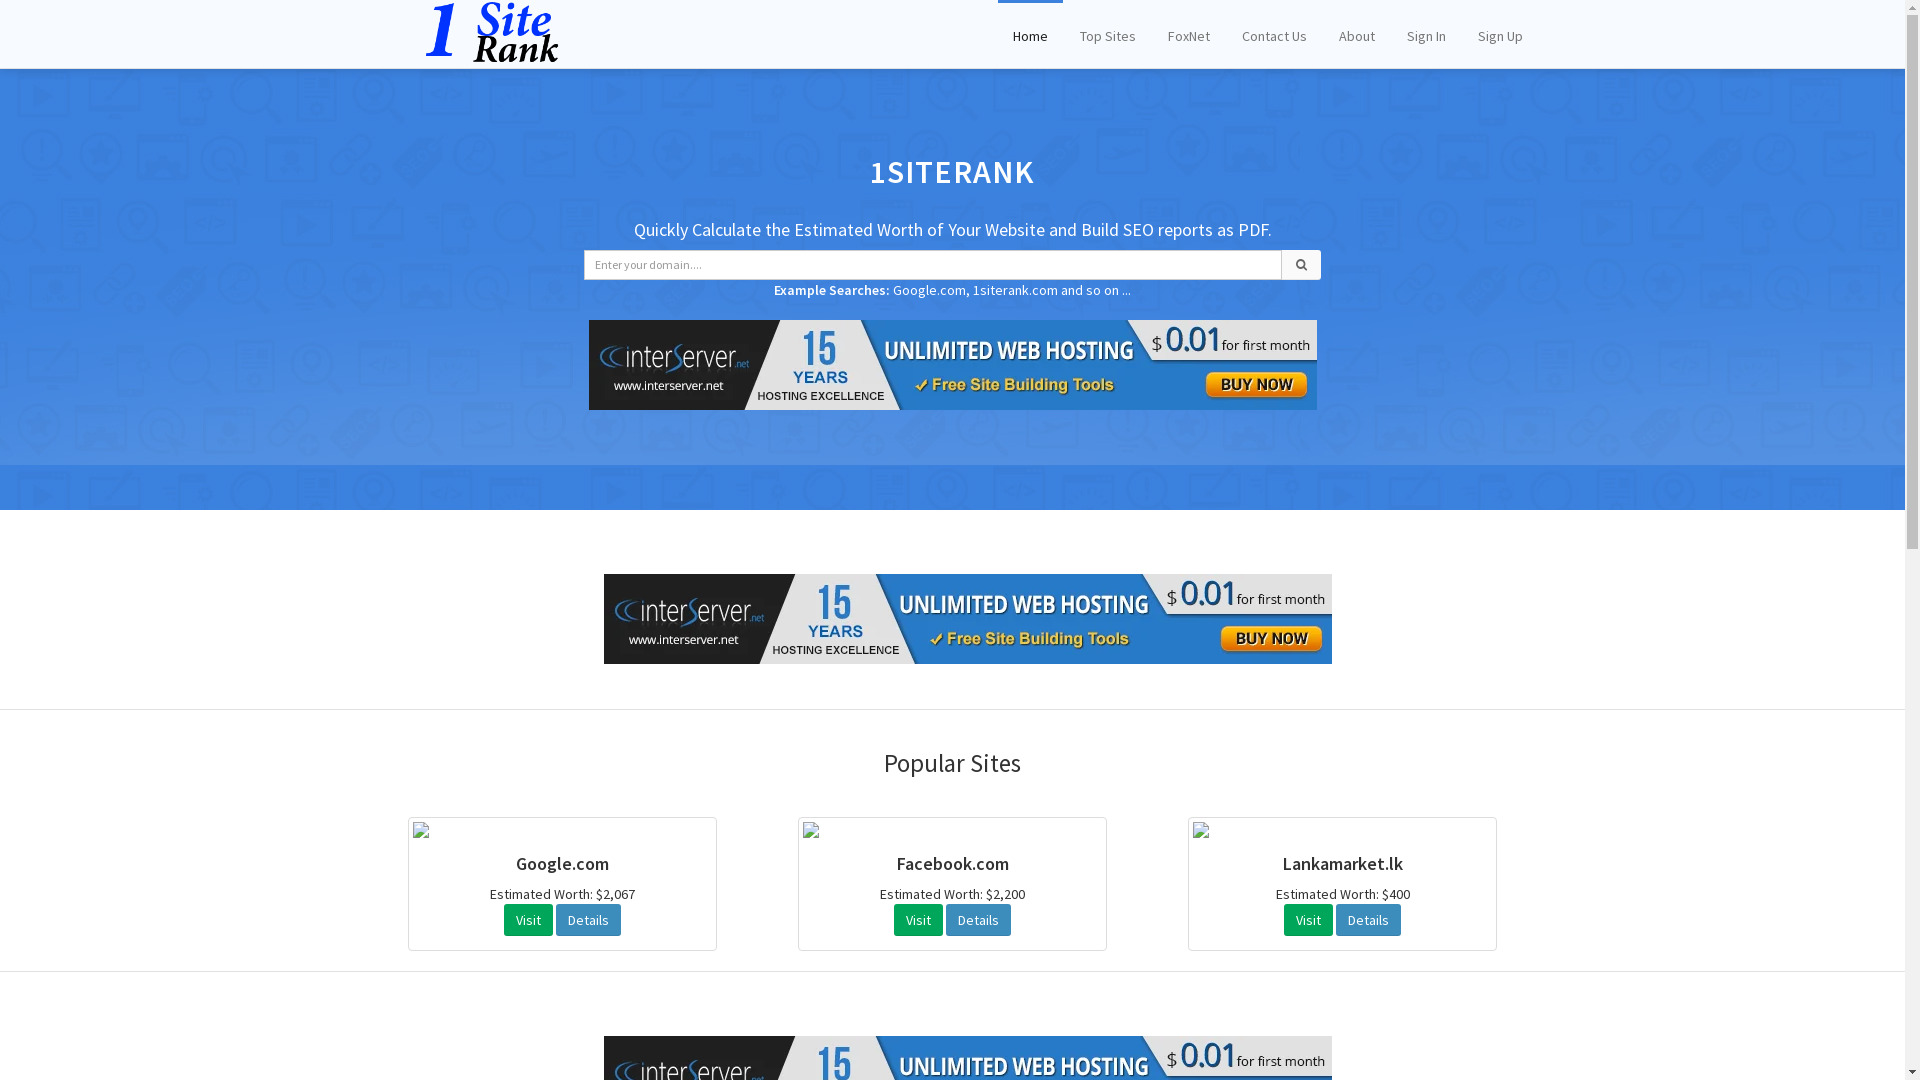 The width and height of the screenshot is (1920, 1080). What do you see at coordinates (918, 920) in the screenshot?
I see `Visit` at bounding box center [918, 920].